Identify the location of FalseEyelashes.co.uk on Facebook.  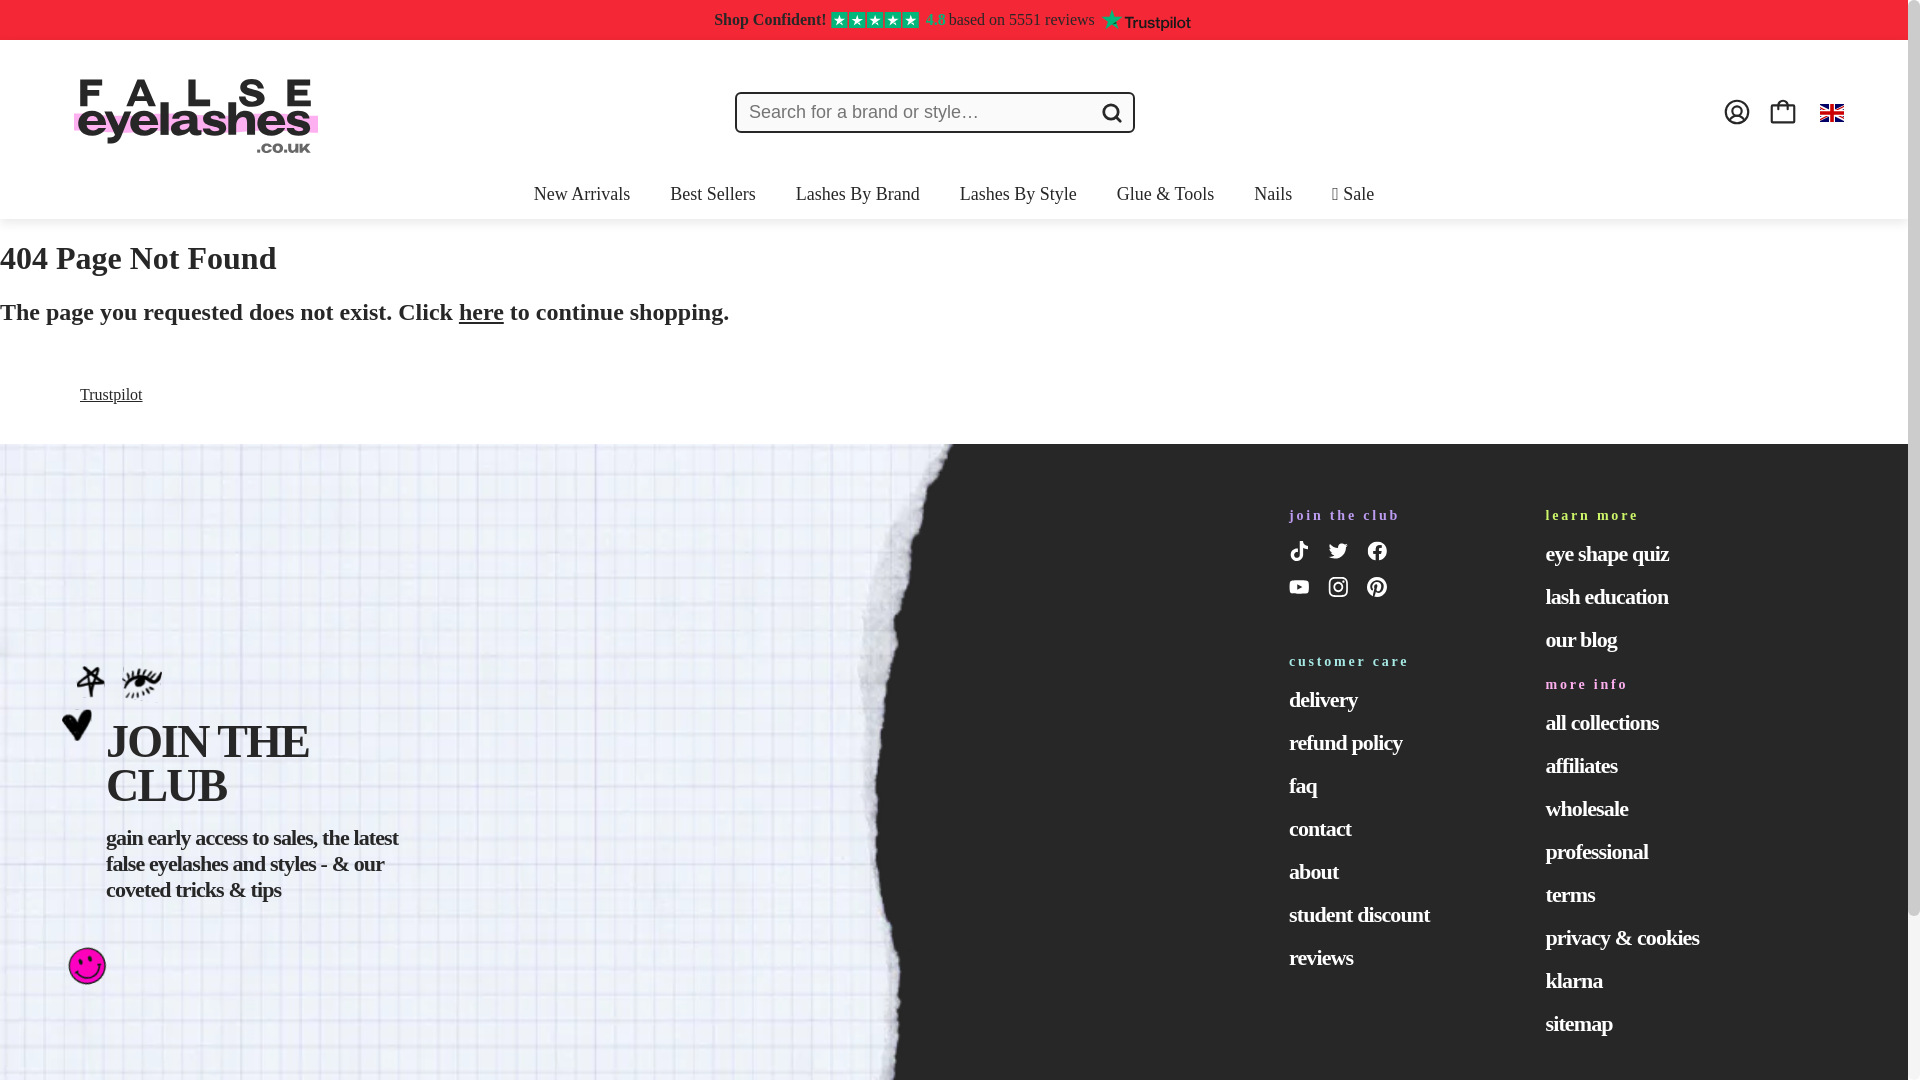
(1380, 555).